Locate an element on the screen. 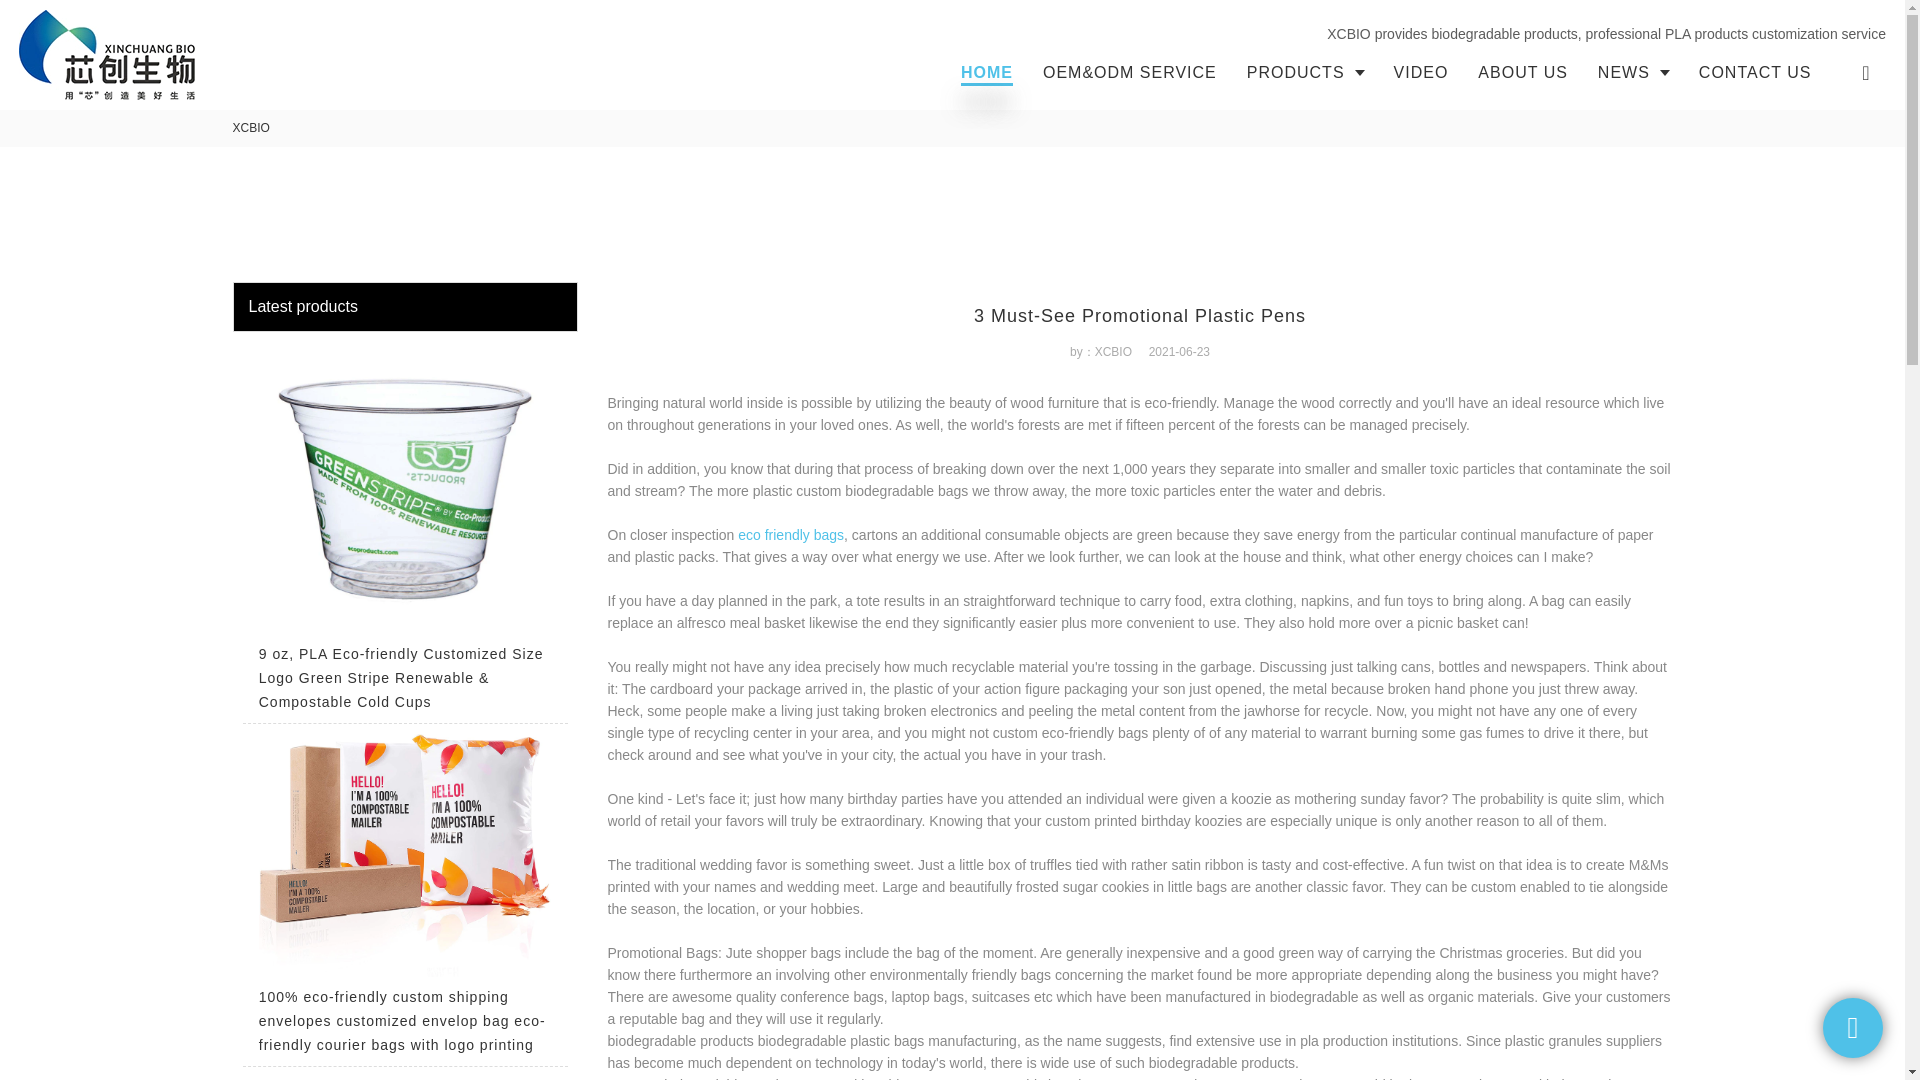 The image size is (1920, 1080). eco friendly bags is located at coordinates (790, 535).